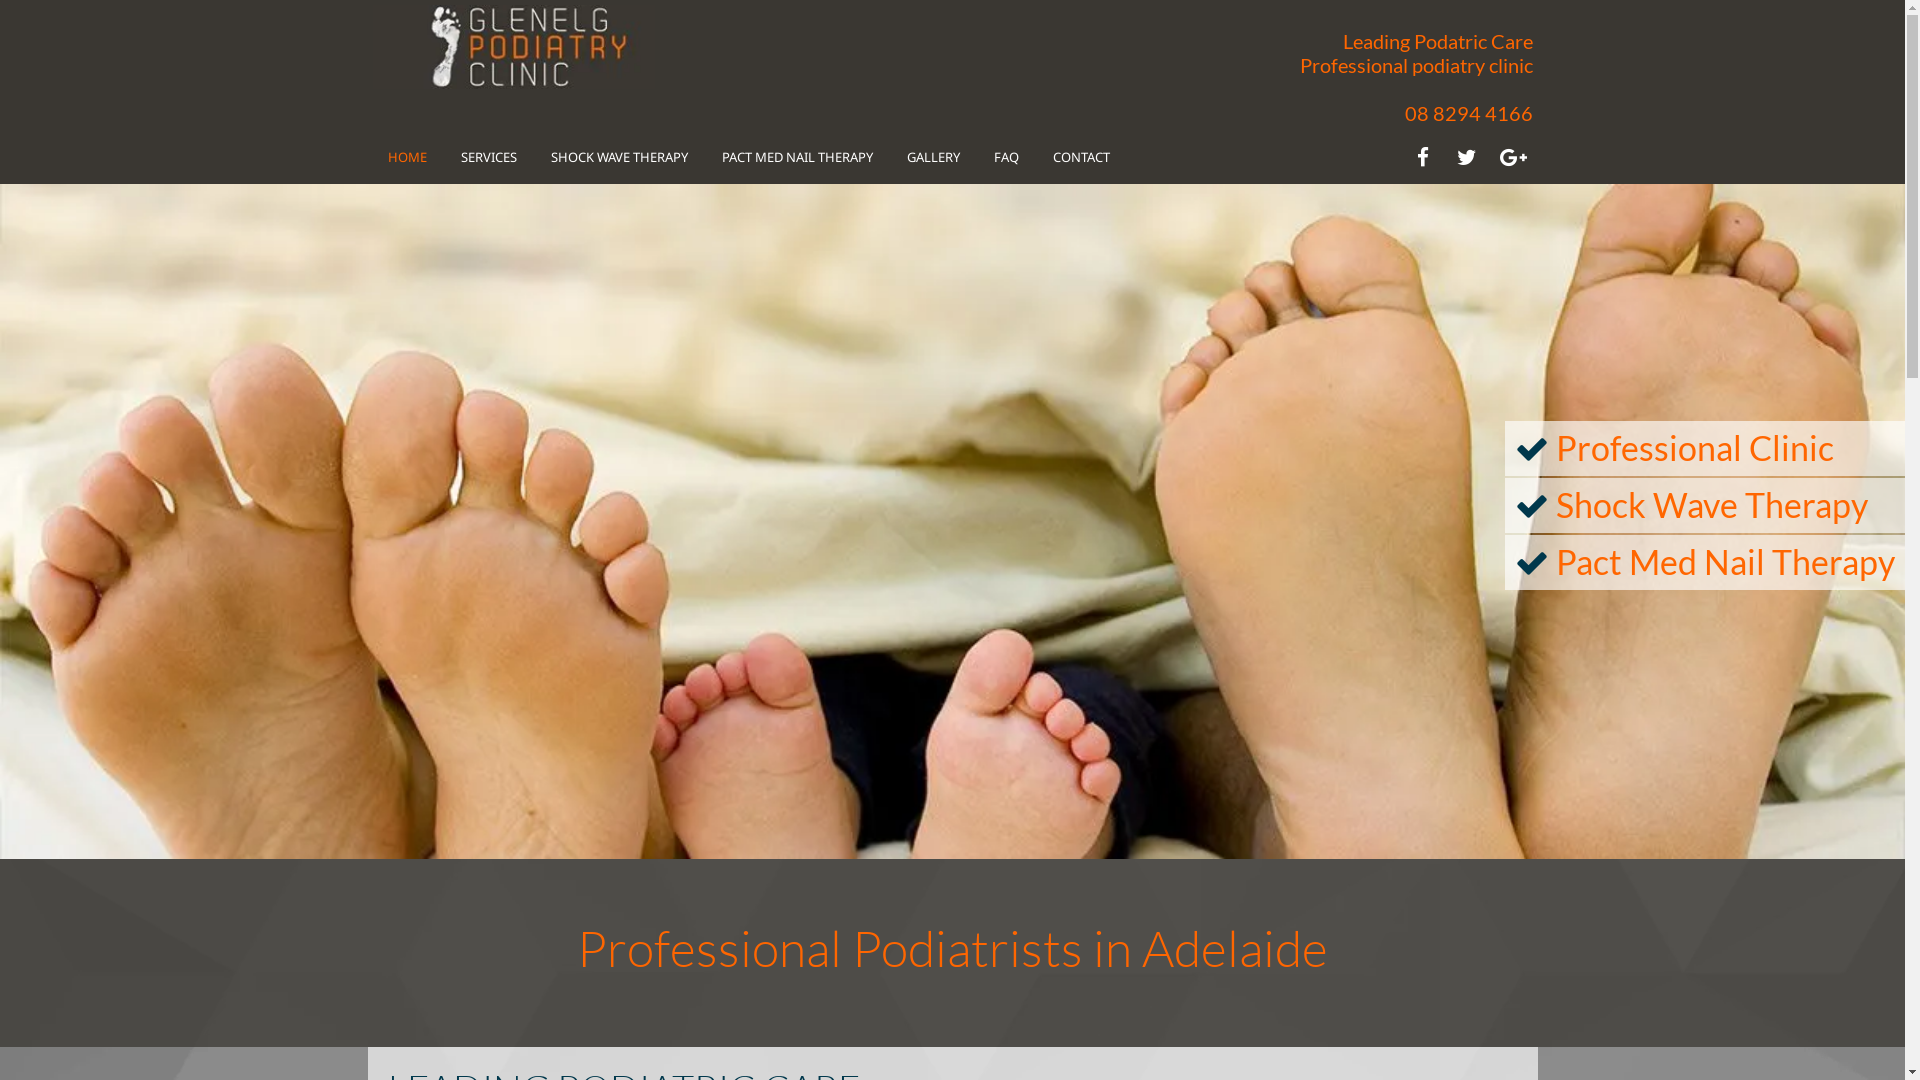  Describe the element at coordinates (1006, 156) in the screenshot. I see `FAQ` at that location.